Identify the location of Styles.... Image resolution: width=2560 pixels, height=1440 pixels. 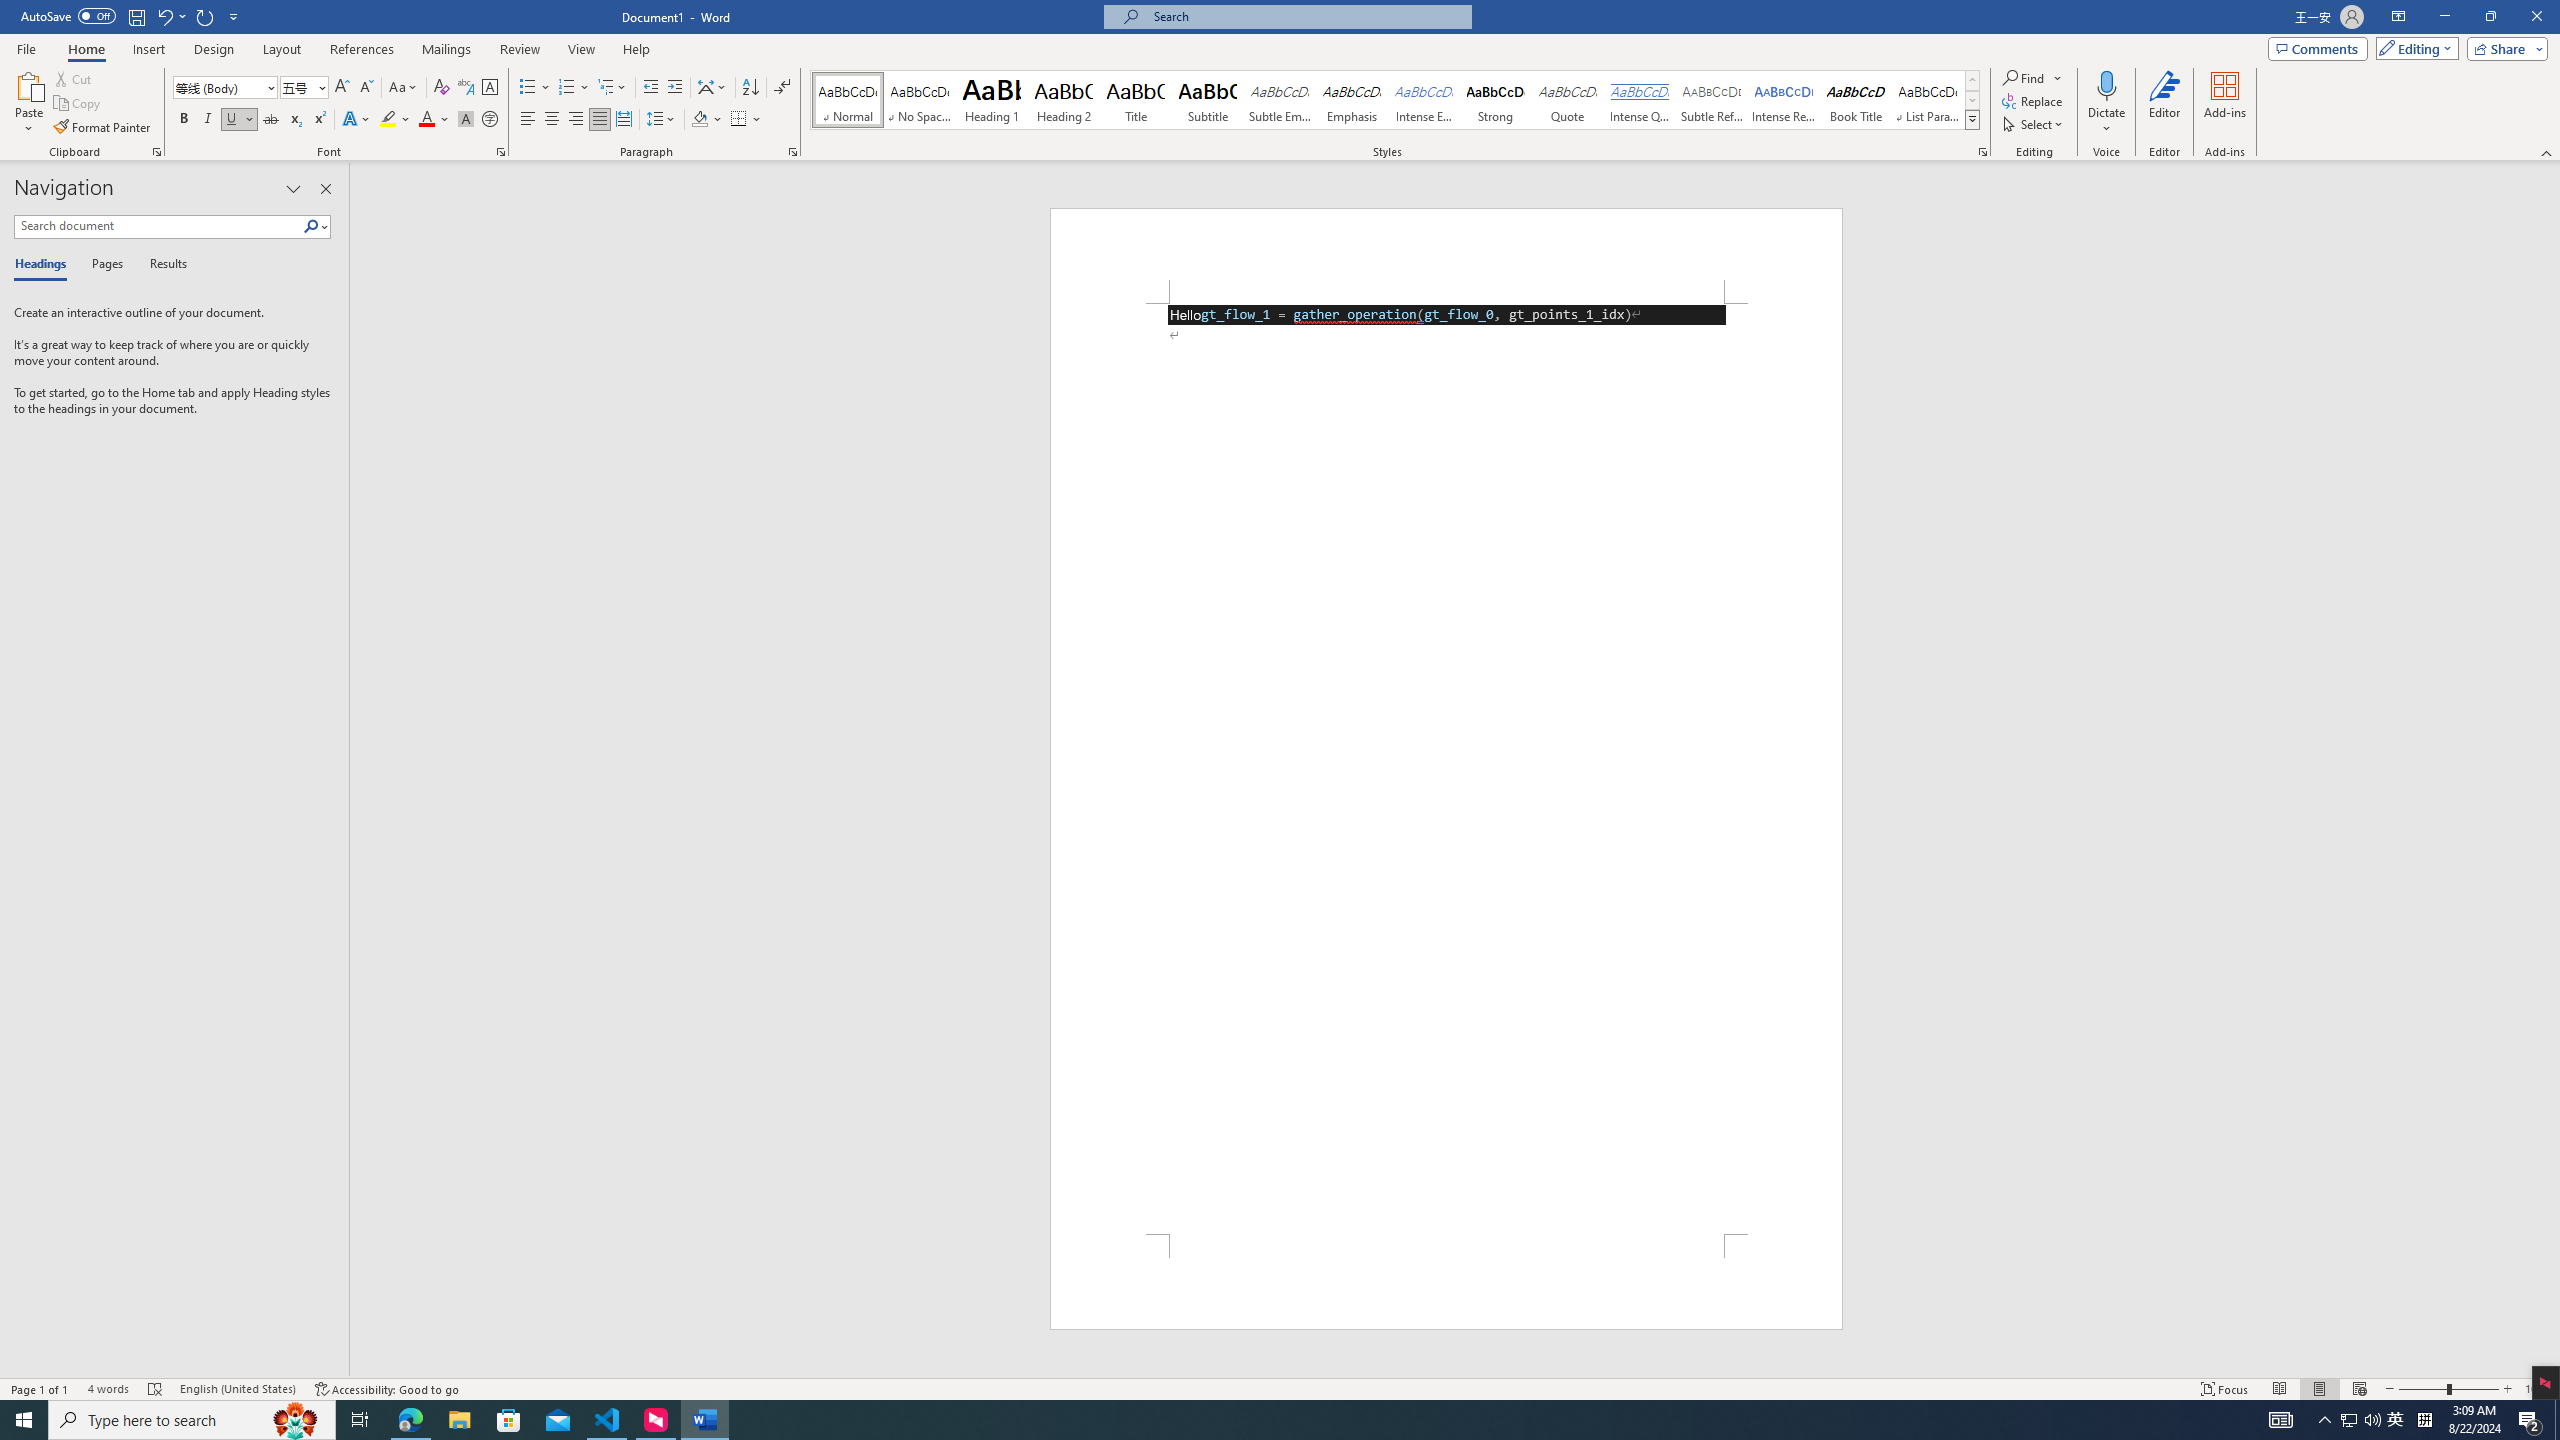
(1982, 152).